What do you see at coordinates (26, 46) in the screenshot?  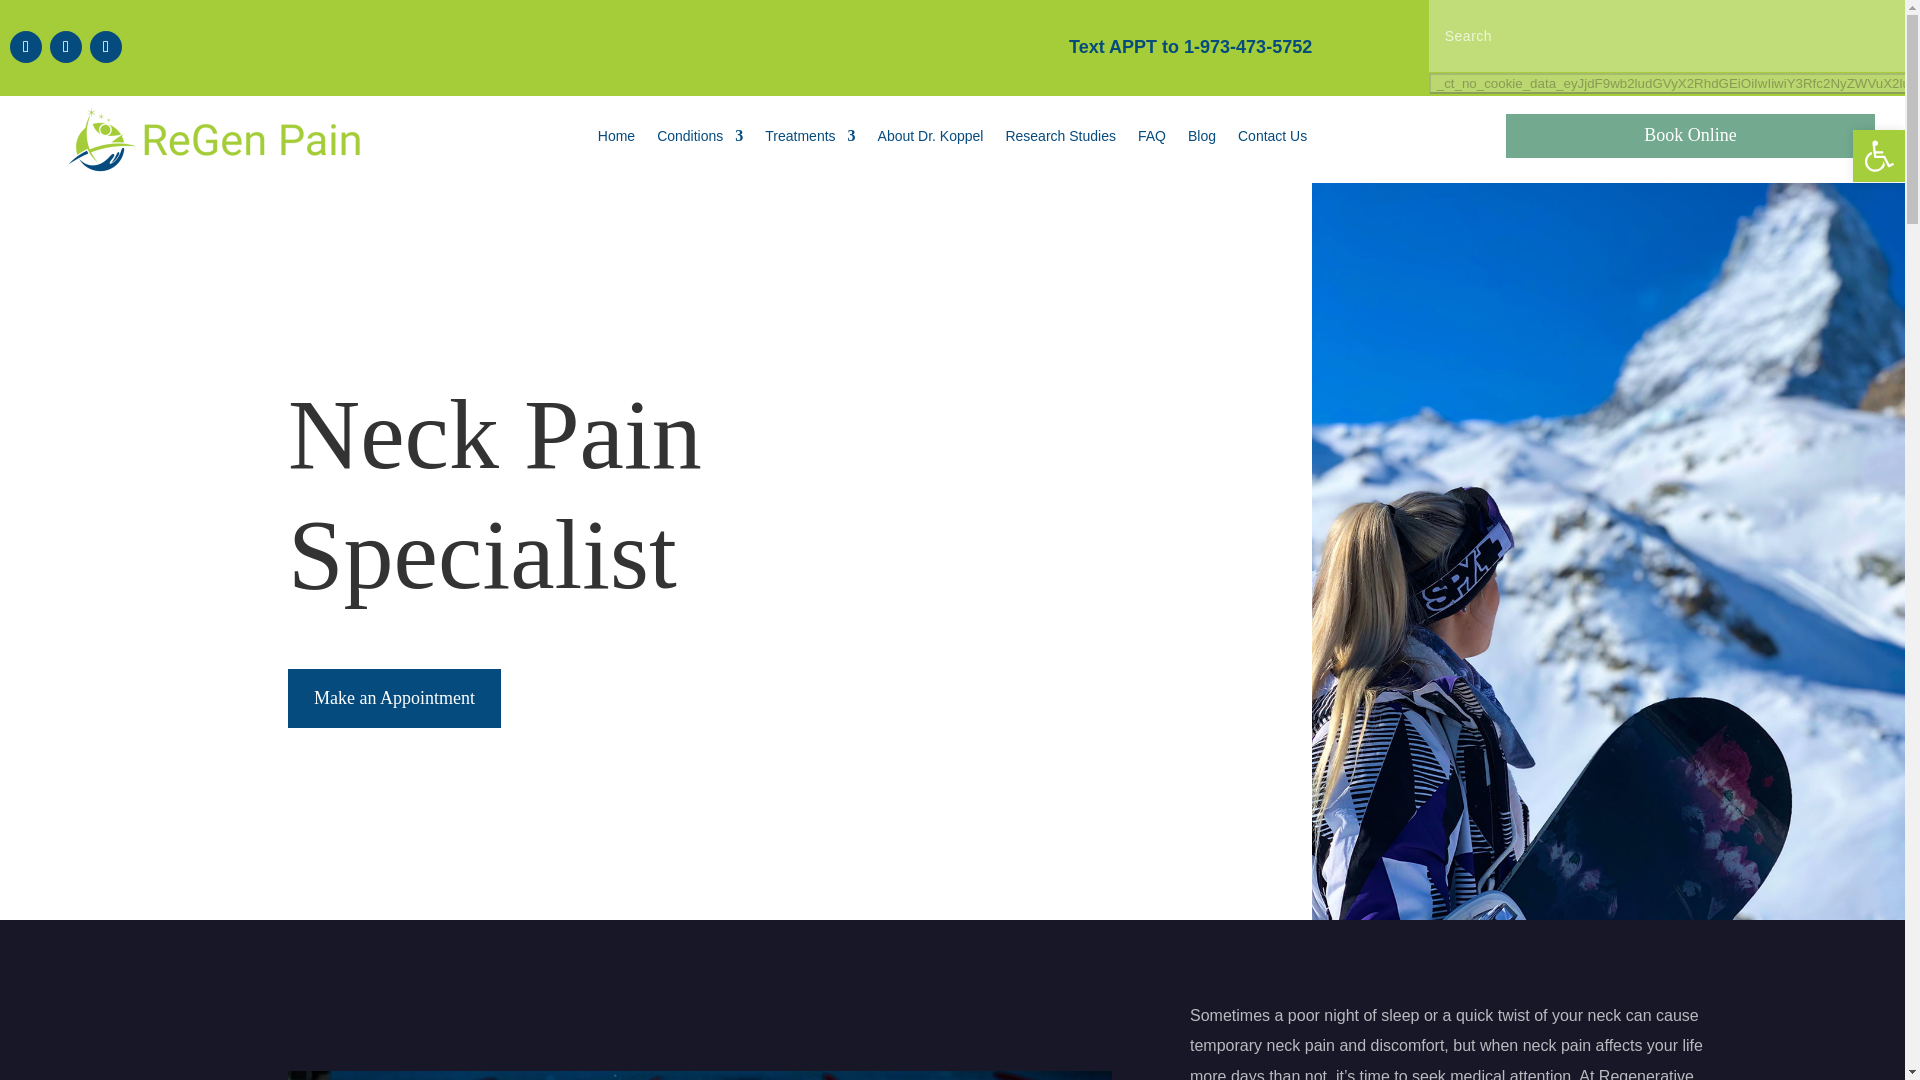 I see `Follow on Facebook` at bounding box center [26, 46].